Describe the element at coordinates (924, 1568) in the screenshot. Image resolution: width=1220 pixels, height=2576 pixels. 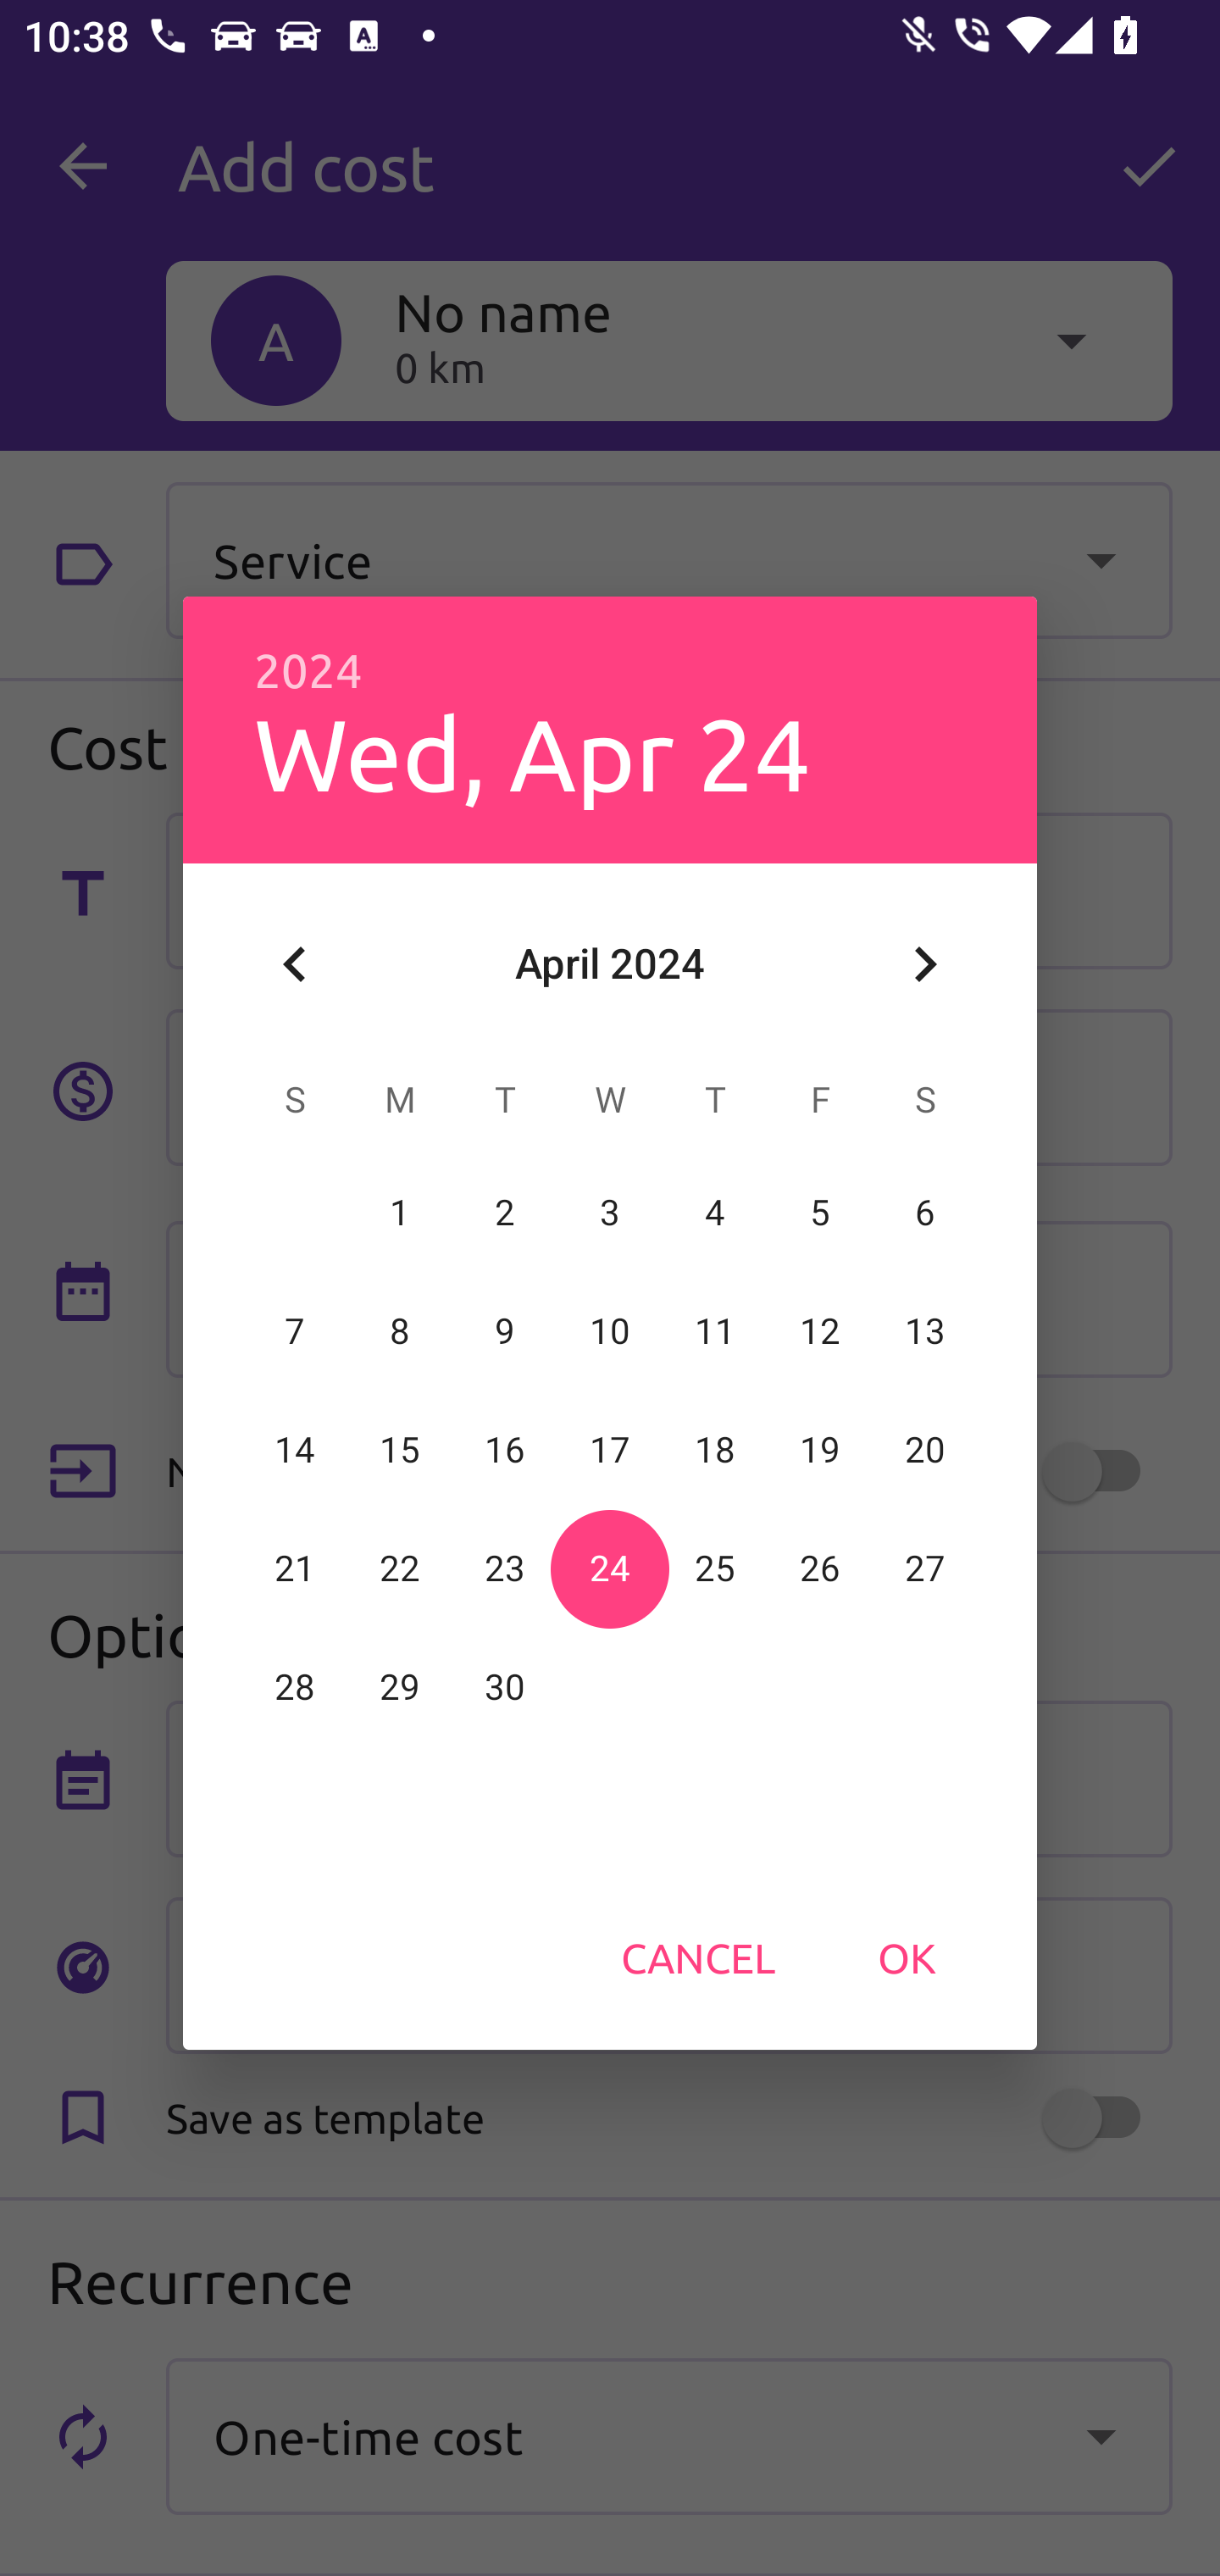
I see `27 27 April 2024` at that location.